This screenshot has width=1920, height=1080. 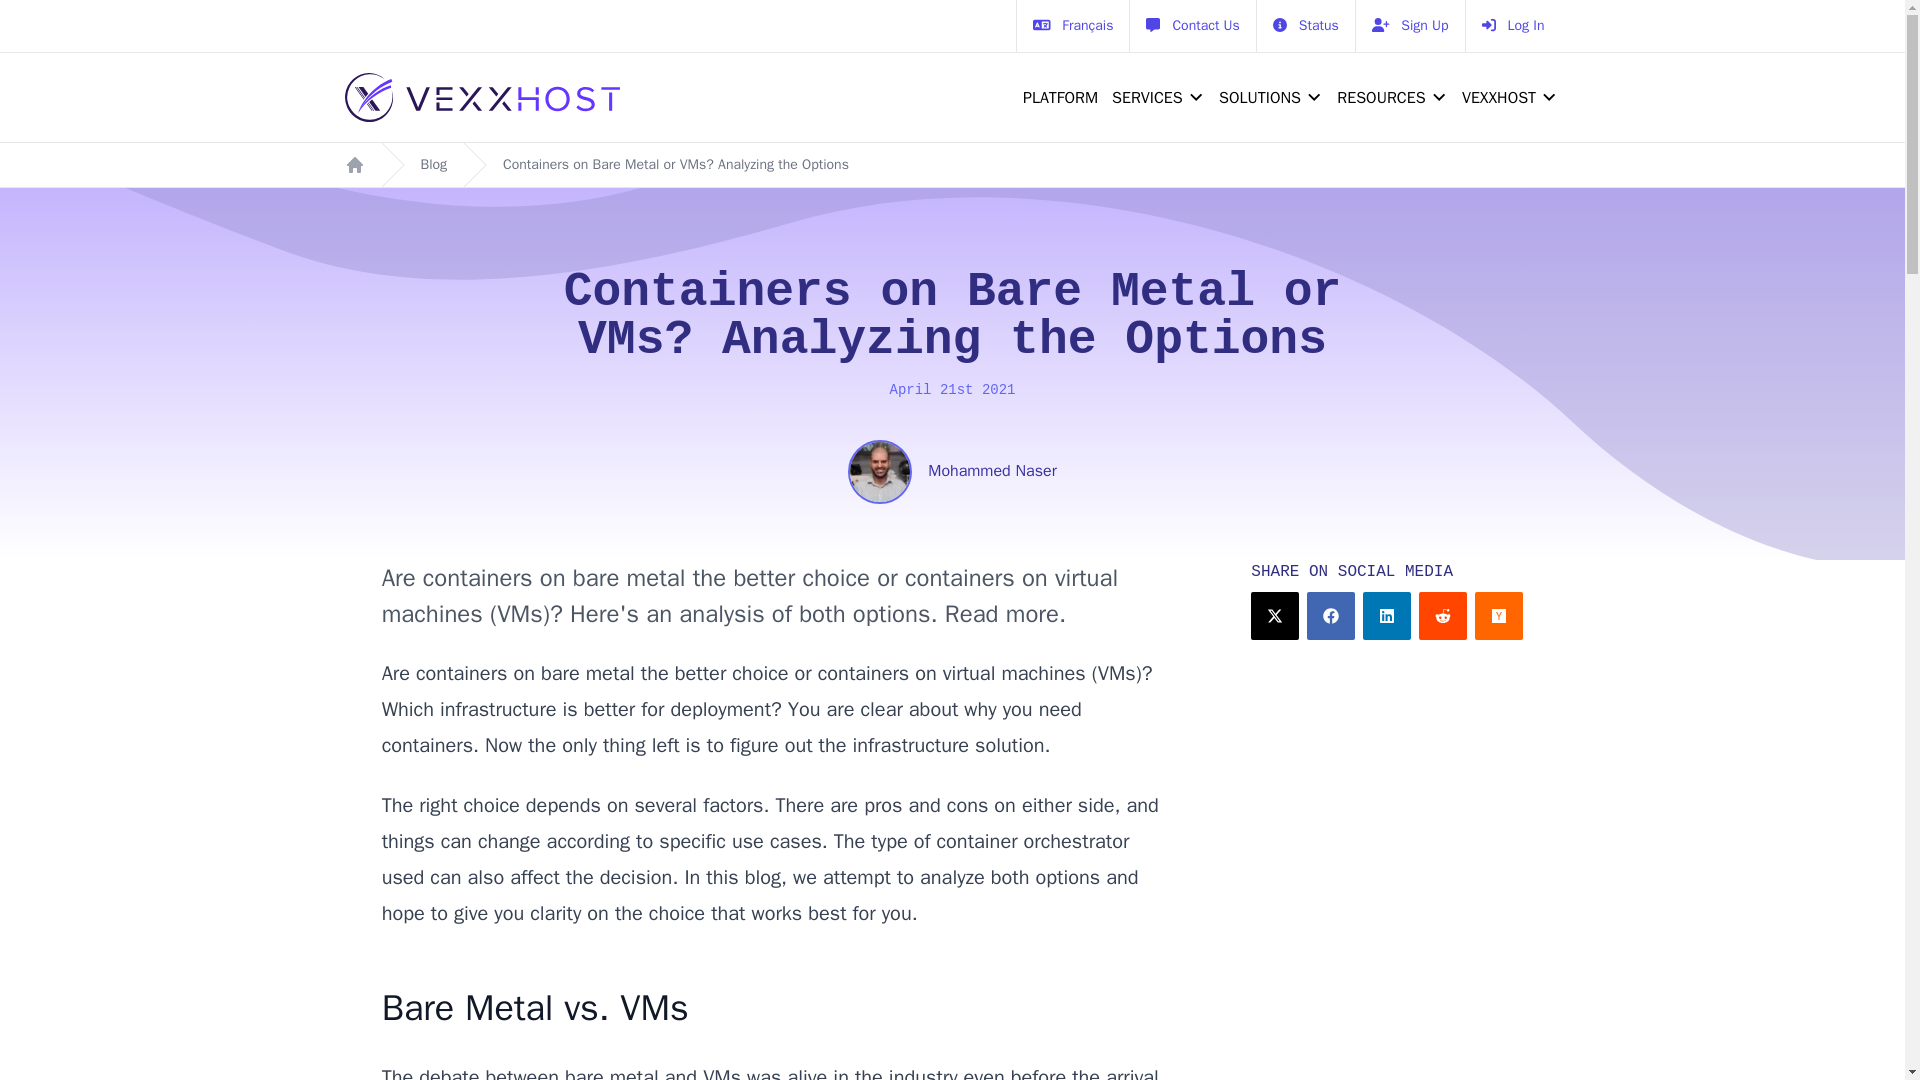 What do you see at coordinates (1266, 98) in the screenshot?
I see `SOLUTIONS` at bounding box center [1266, 98].